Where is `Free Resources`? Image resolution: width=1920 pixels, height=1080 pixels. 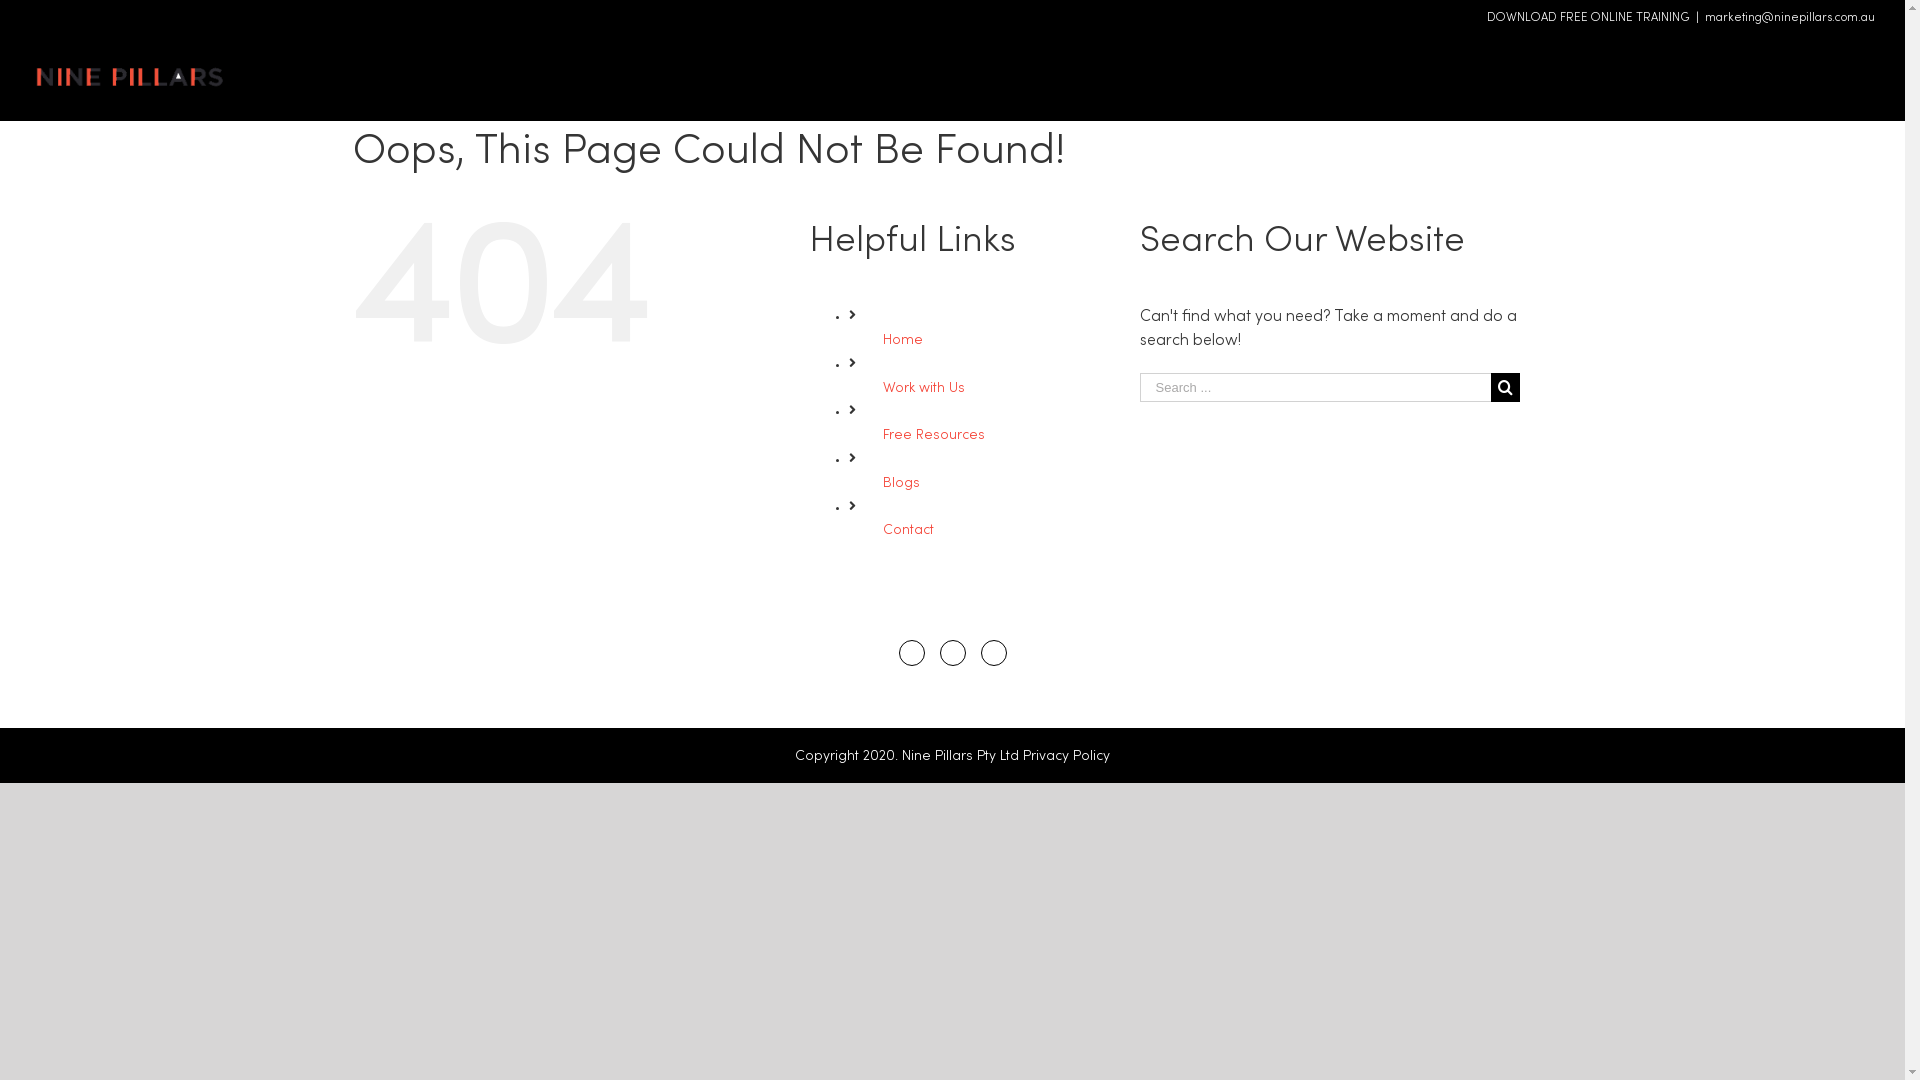 Free Resources is located at coordinates (1674, 64).